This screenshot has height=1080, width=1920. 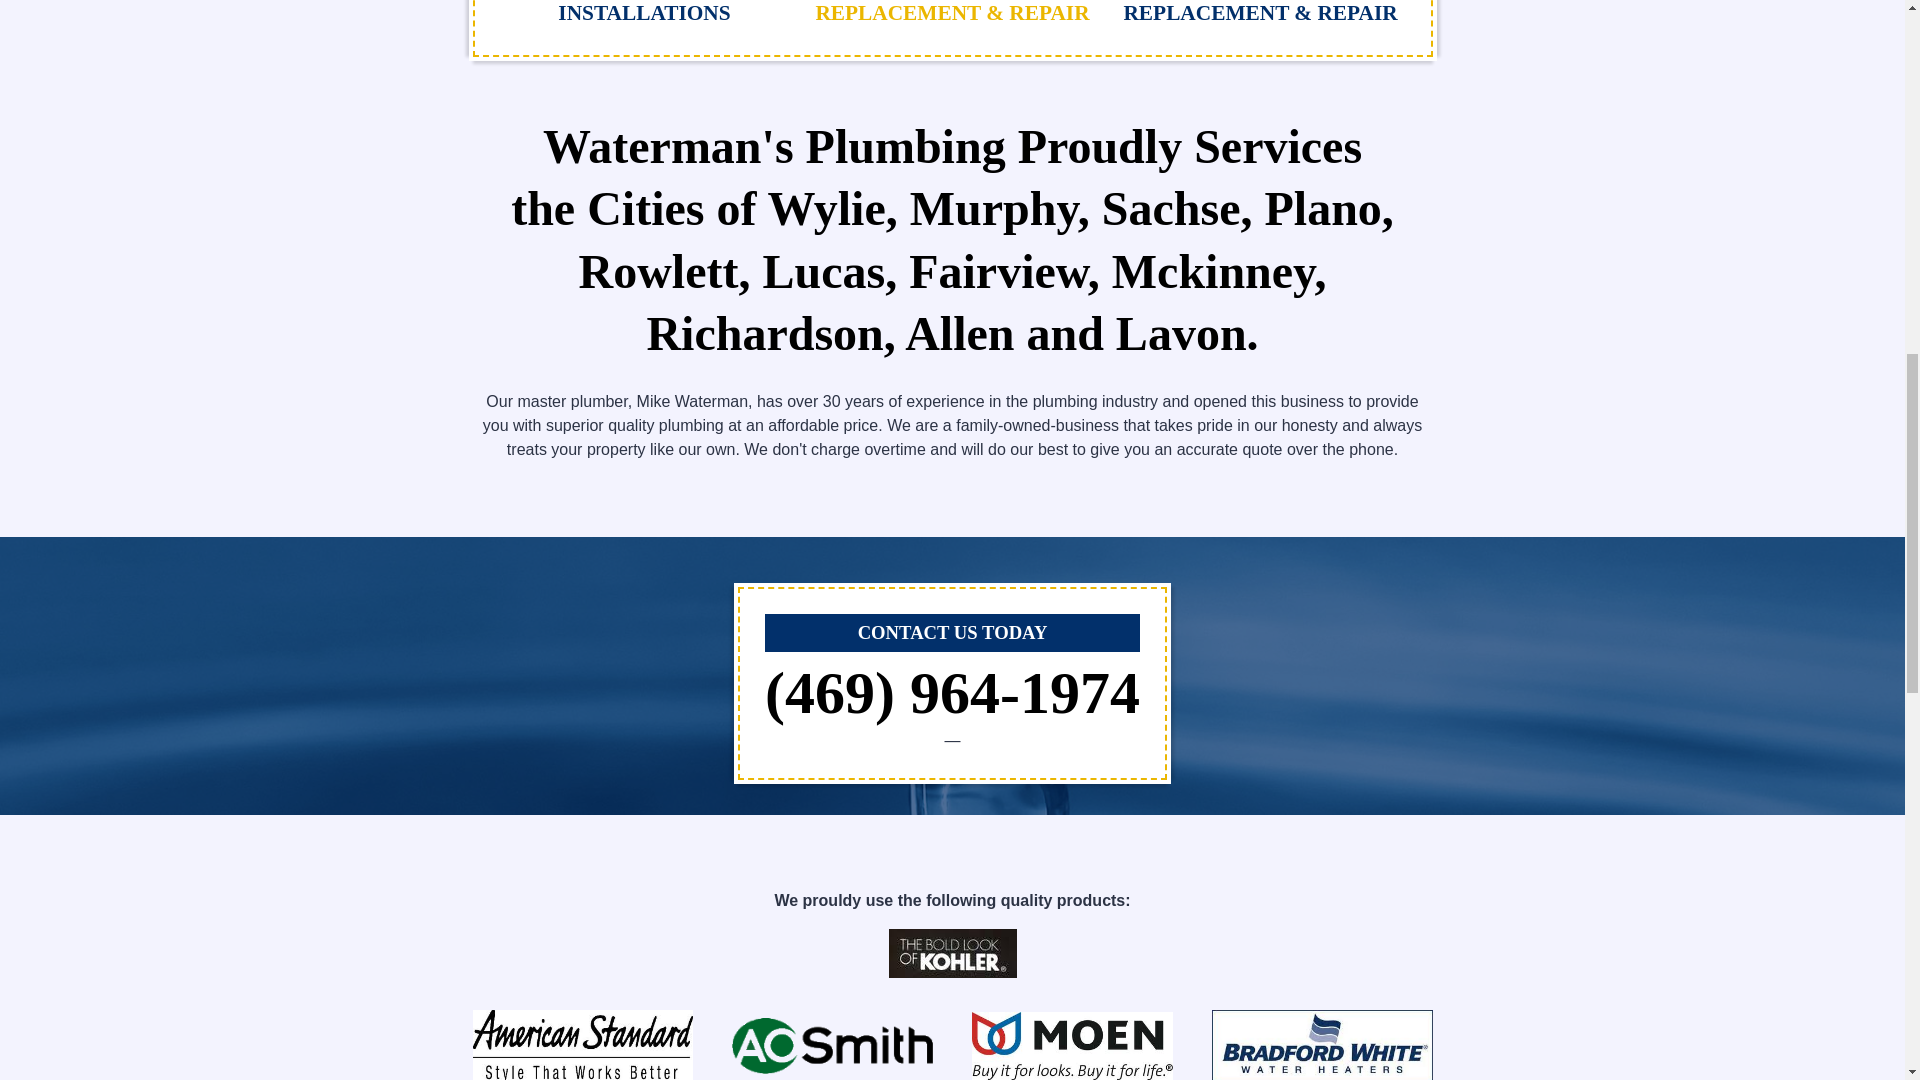 What do you see at coordinates (644, 11) in the screenshot?
I see `WATER HEATER INSTALLATIONS` at bounding box center [644, 11].